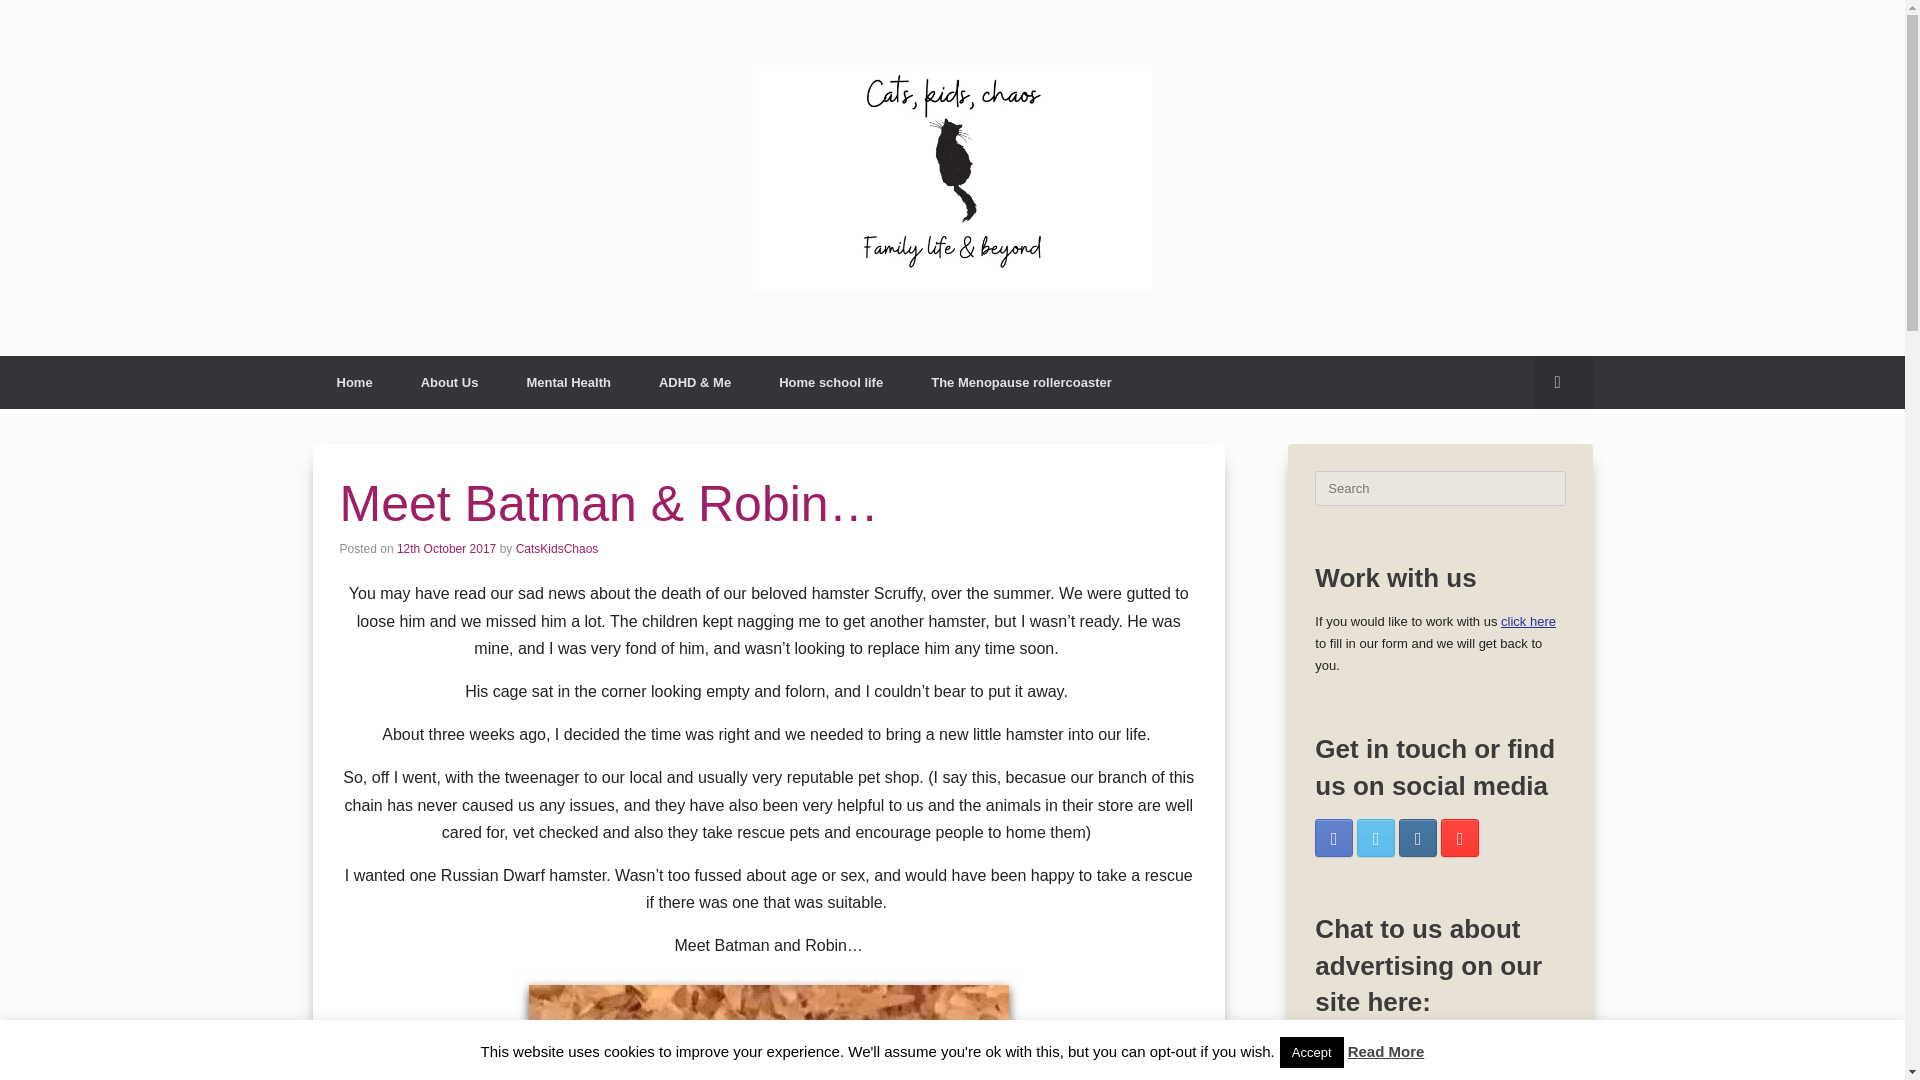 The width and height of the screenshot is (1920, 1080). I want to click on About Us, so click(450, 382).